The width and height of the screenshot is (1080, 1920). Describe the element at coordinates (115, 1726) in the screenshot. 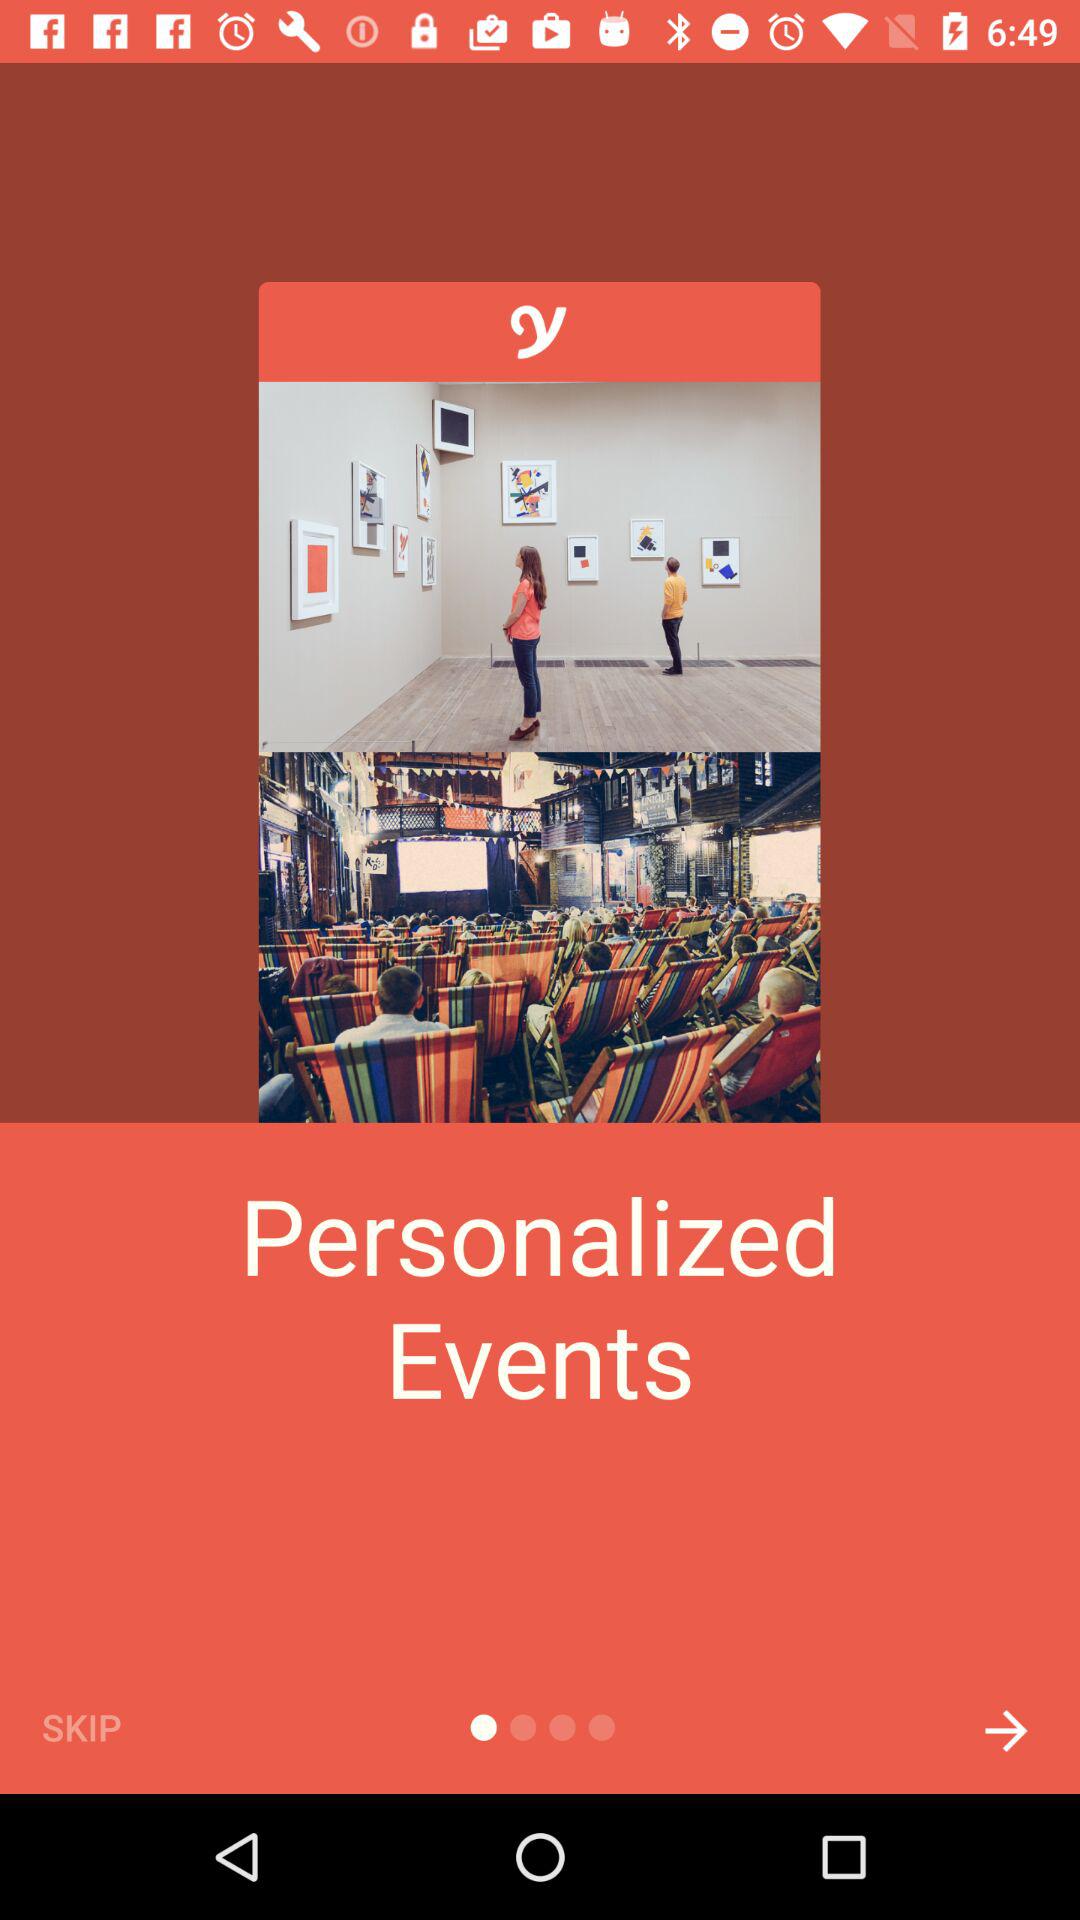

I see `turn off skip icon` at that location.